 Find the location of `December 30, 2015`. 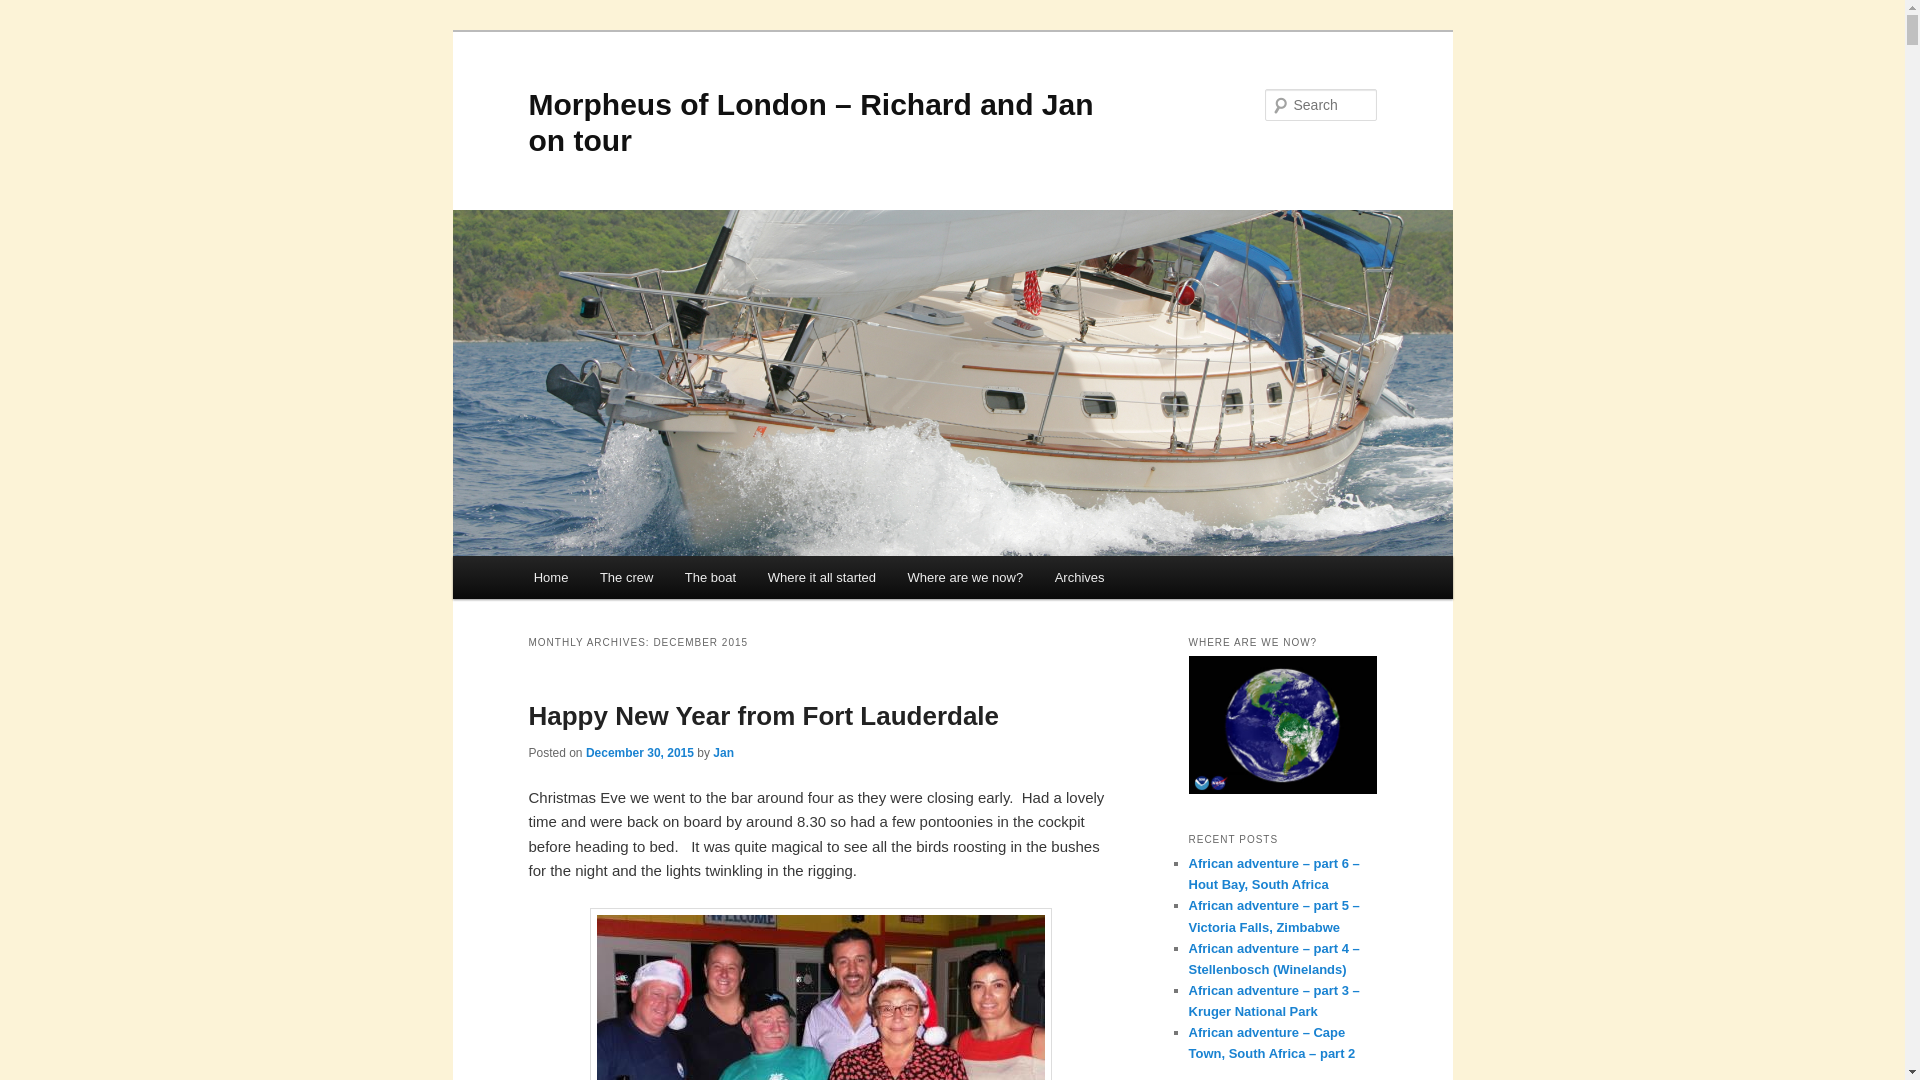

December 30, 2015 is located at coordinates (639, 753).